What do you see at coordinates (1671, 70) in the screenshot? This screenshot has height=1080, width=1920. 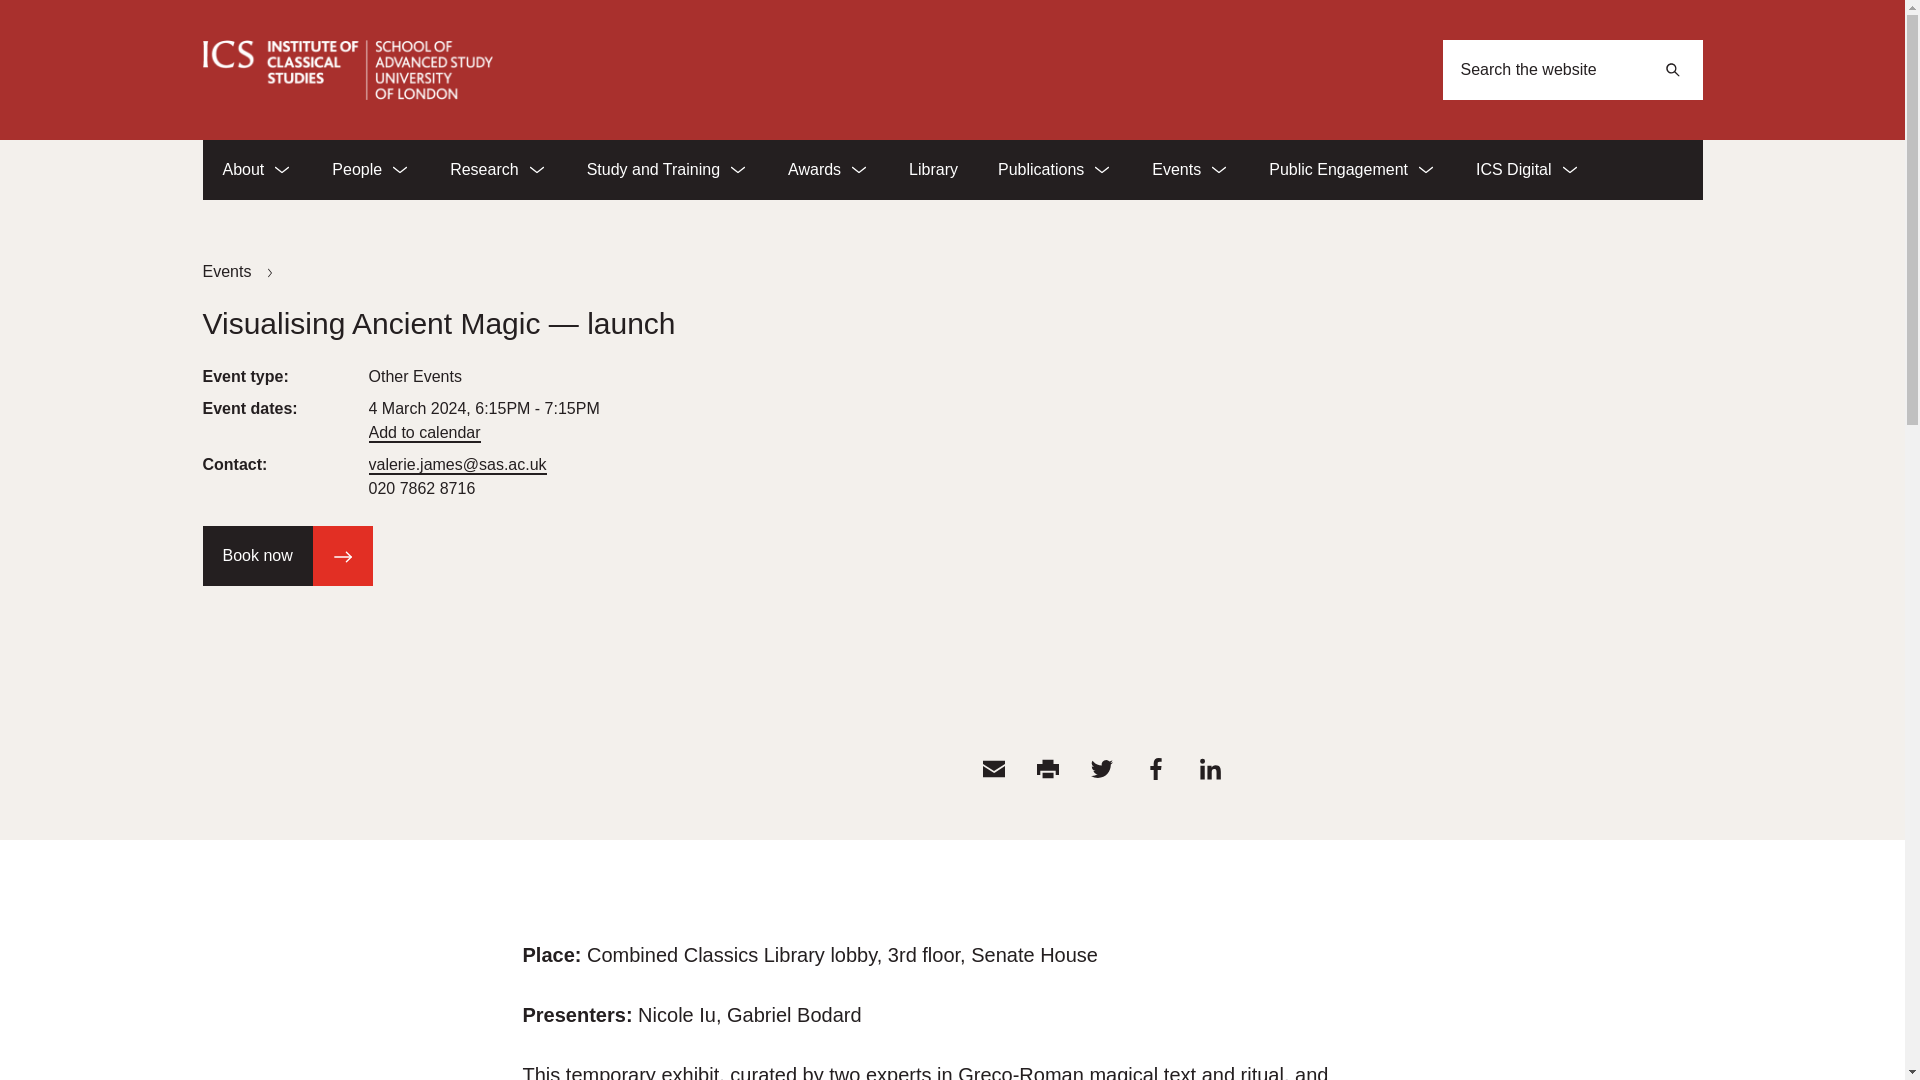 I see `Search` at bounding box center [1671, 70].